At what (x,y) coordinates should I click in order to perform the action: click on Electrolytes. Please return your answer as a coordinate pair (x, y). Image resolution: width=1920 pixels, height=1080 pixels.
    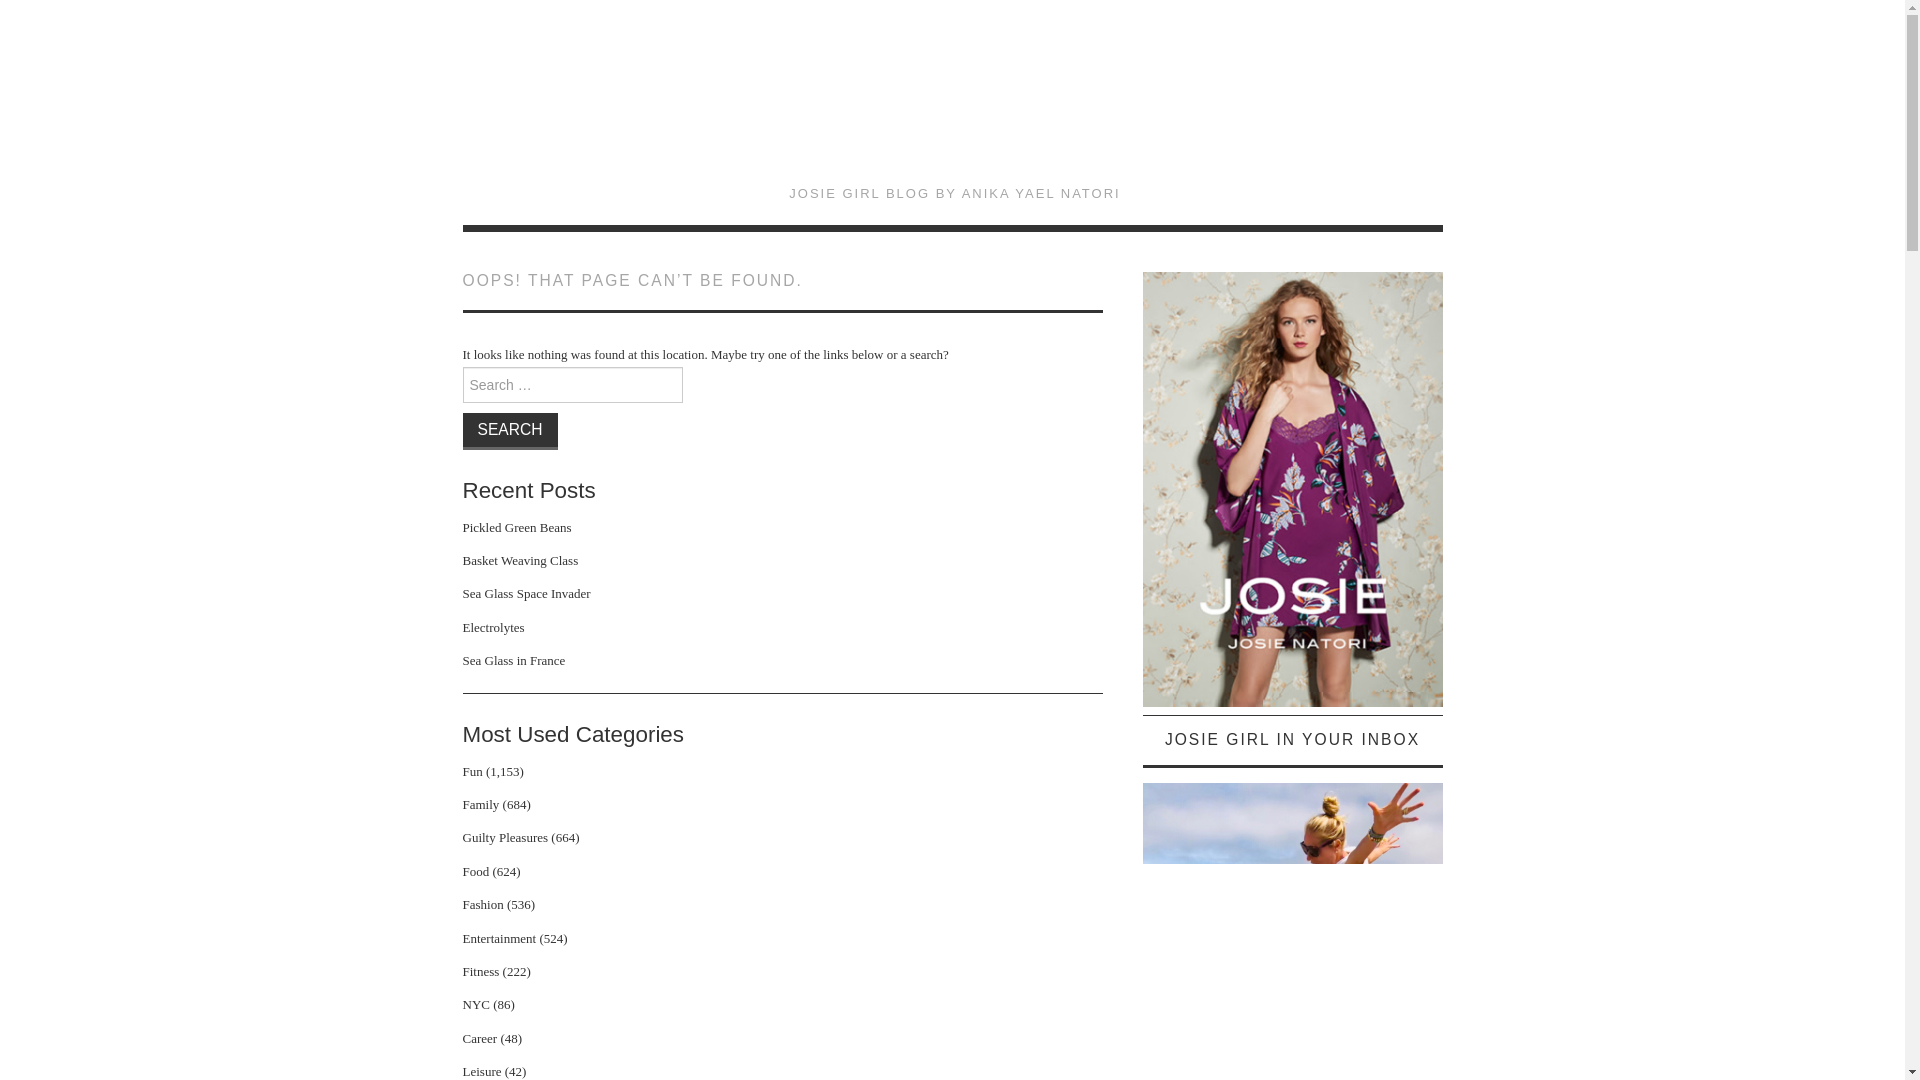
    Looking at the image, I should click on (493, 627).